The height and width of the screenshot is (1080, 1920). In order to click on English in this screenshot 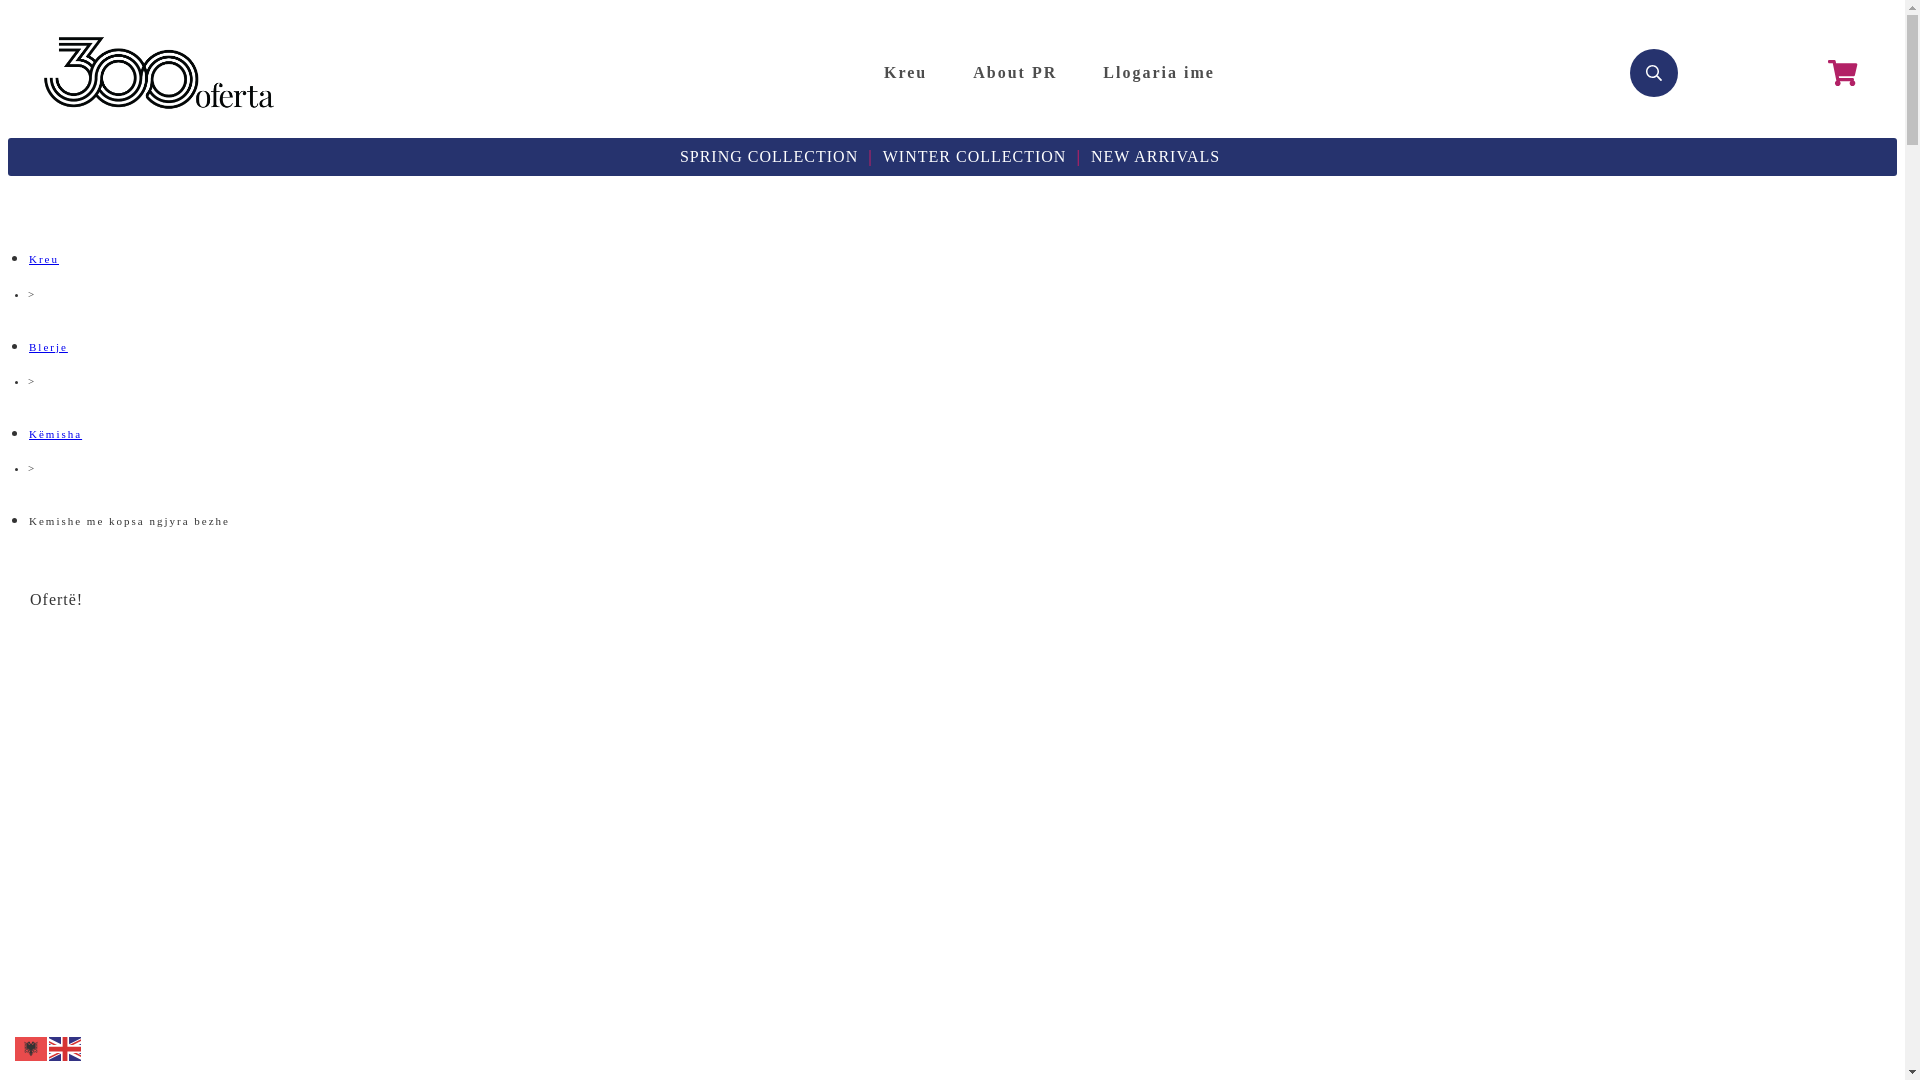, I will do `click(66, 1048)`.